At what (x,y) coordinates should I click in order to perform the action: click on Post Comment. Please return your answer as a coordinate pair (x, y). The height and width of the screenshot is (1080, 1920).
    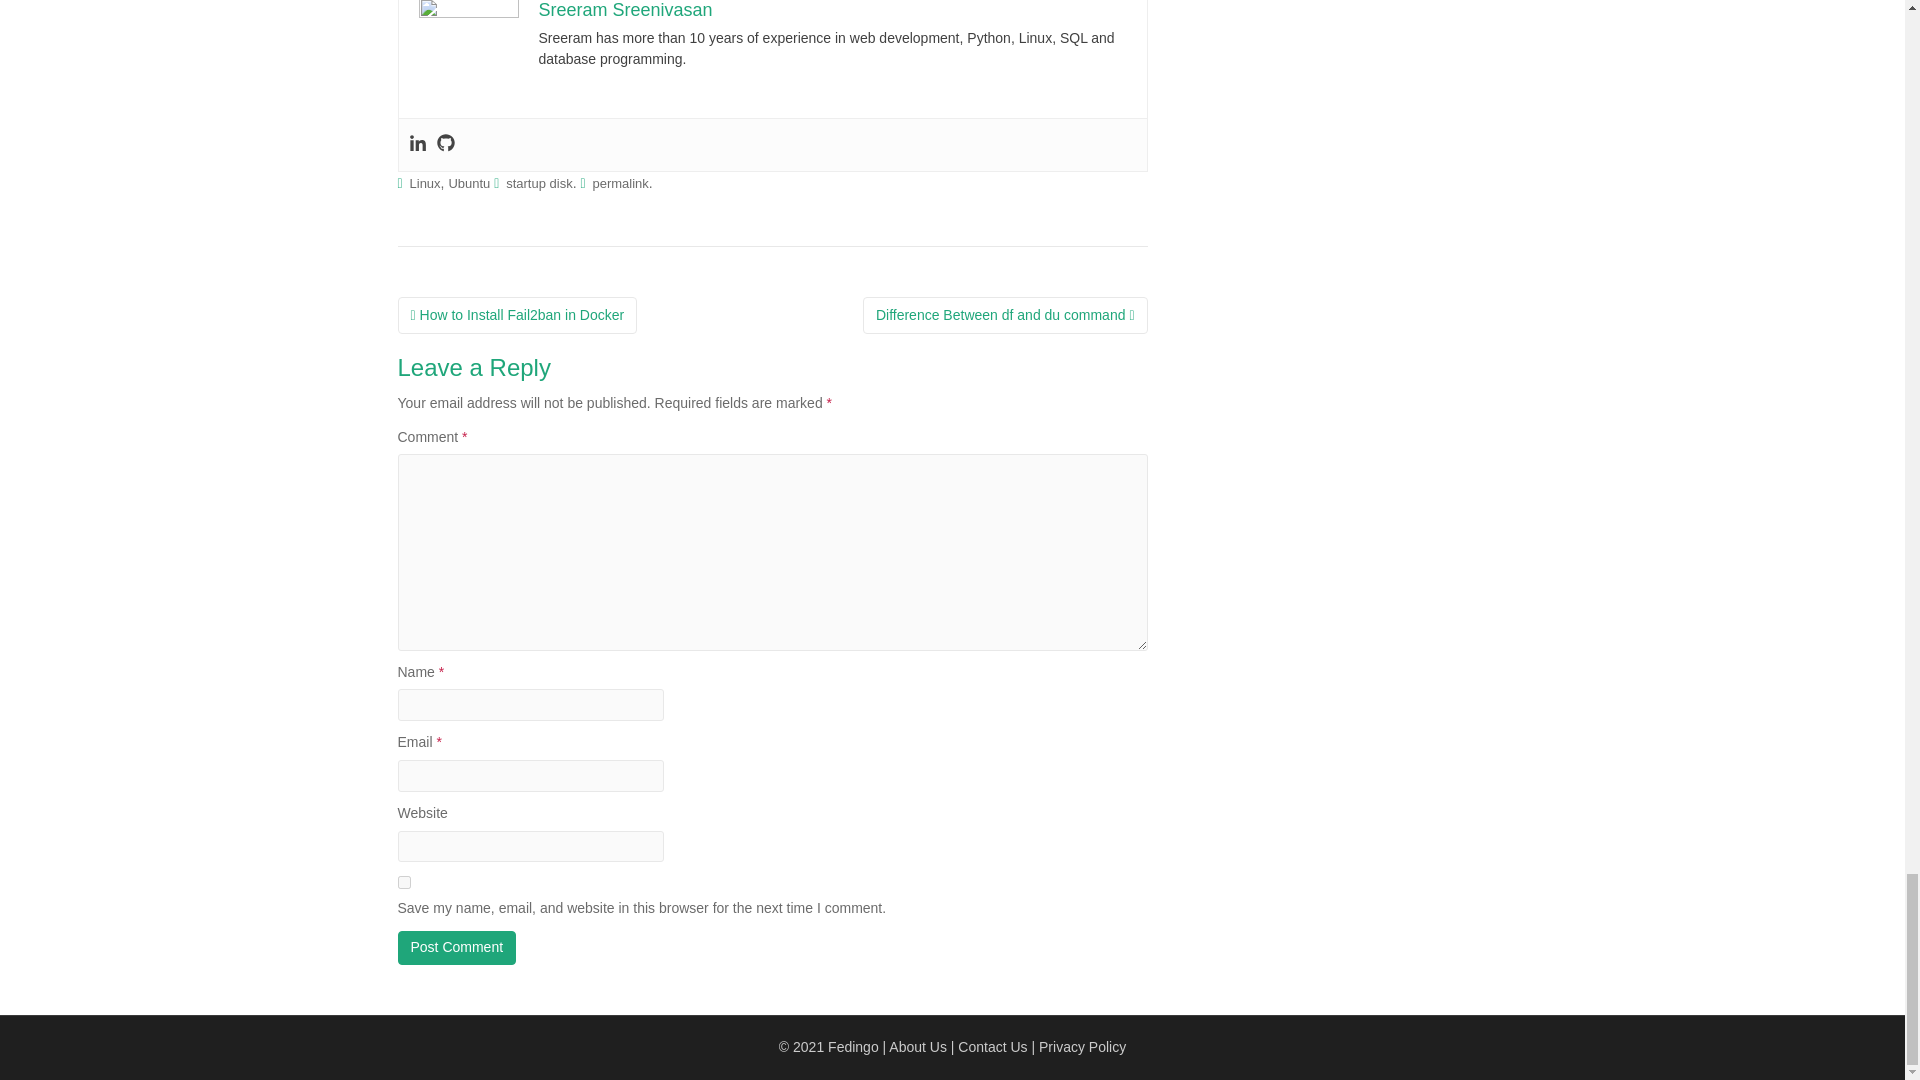
    Looking at the image, I should click on (456, 948).